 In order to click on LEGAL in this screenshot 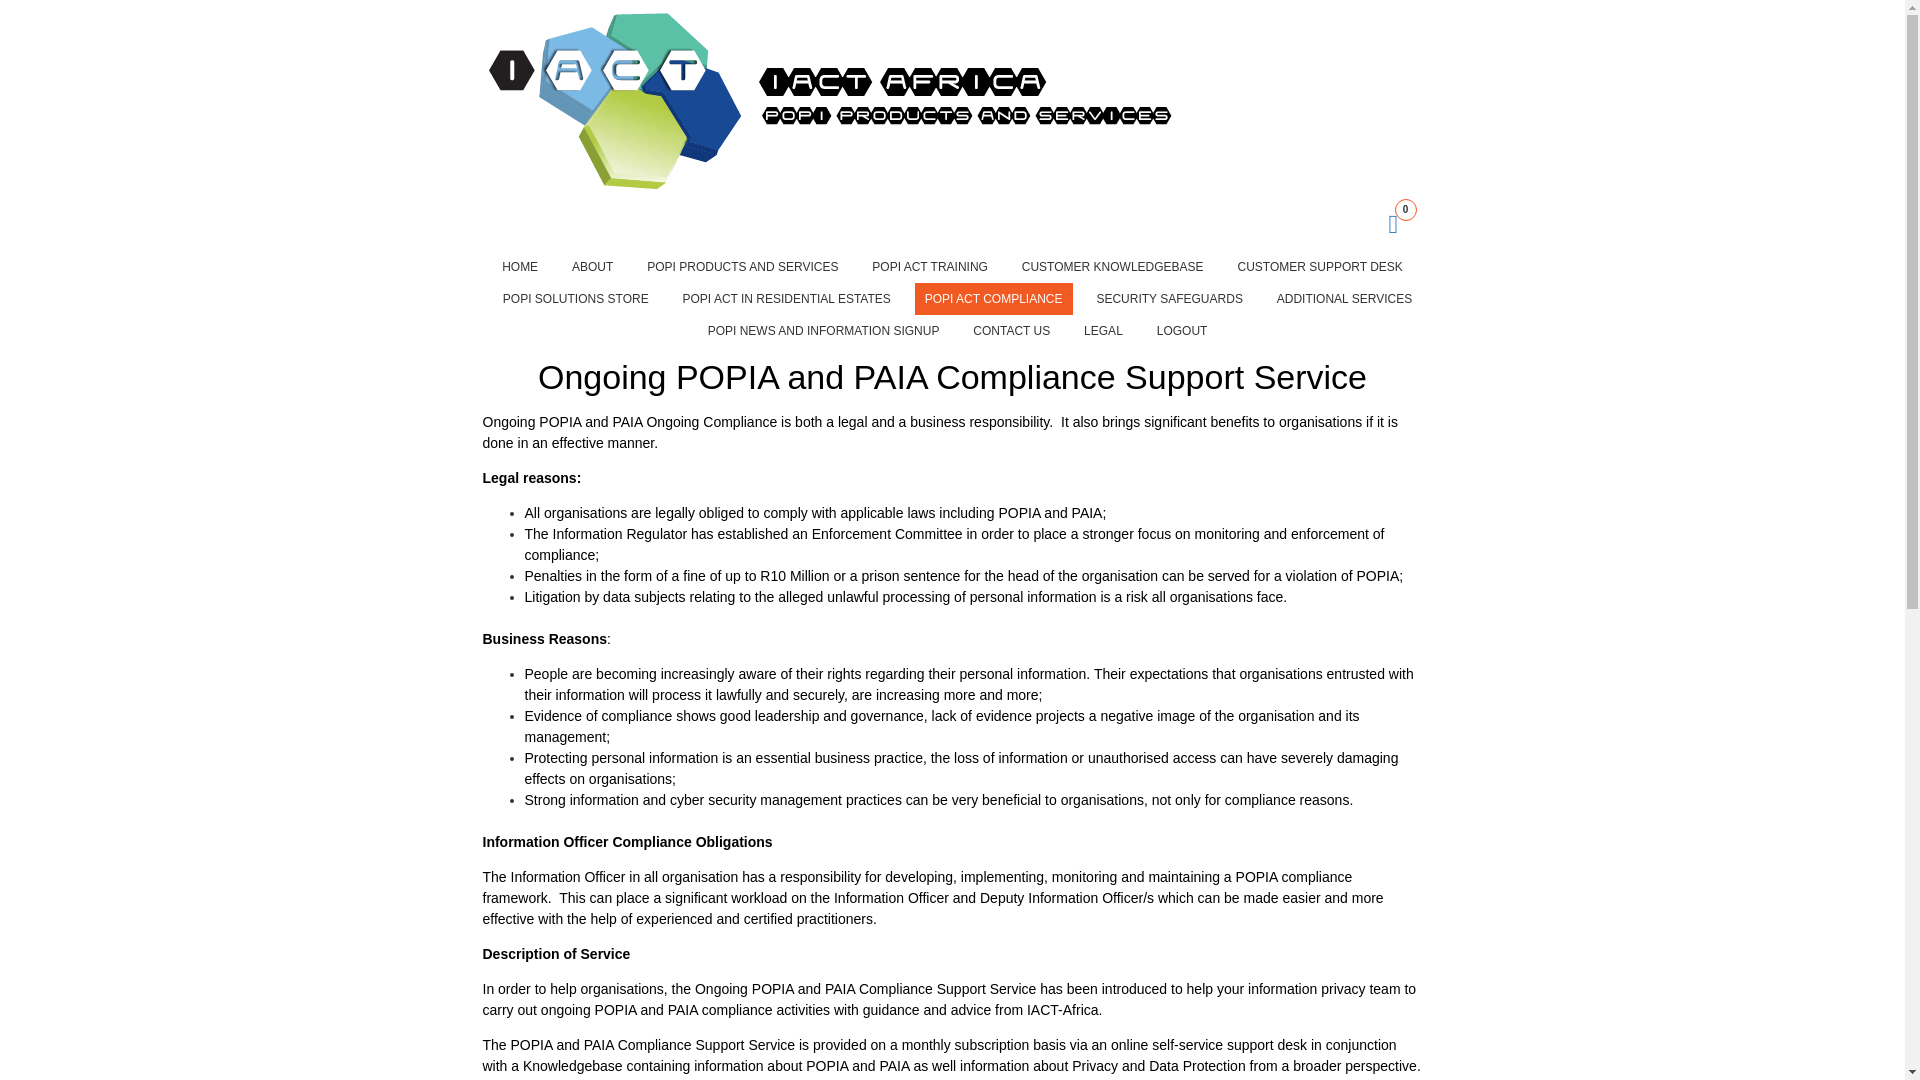, I will do `click(1102, 330)`.